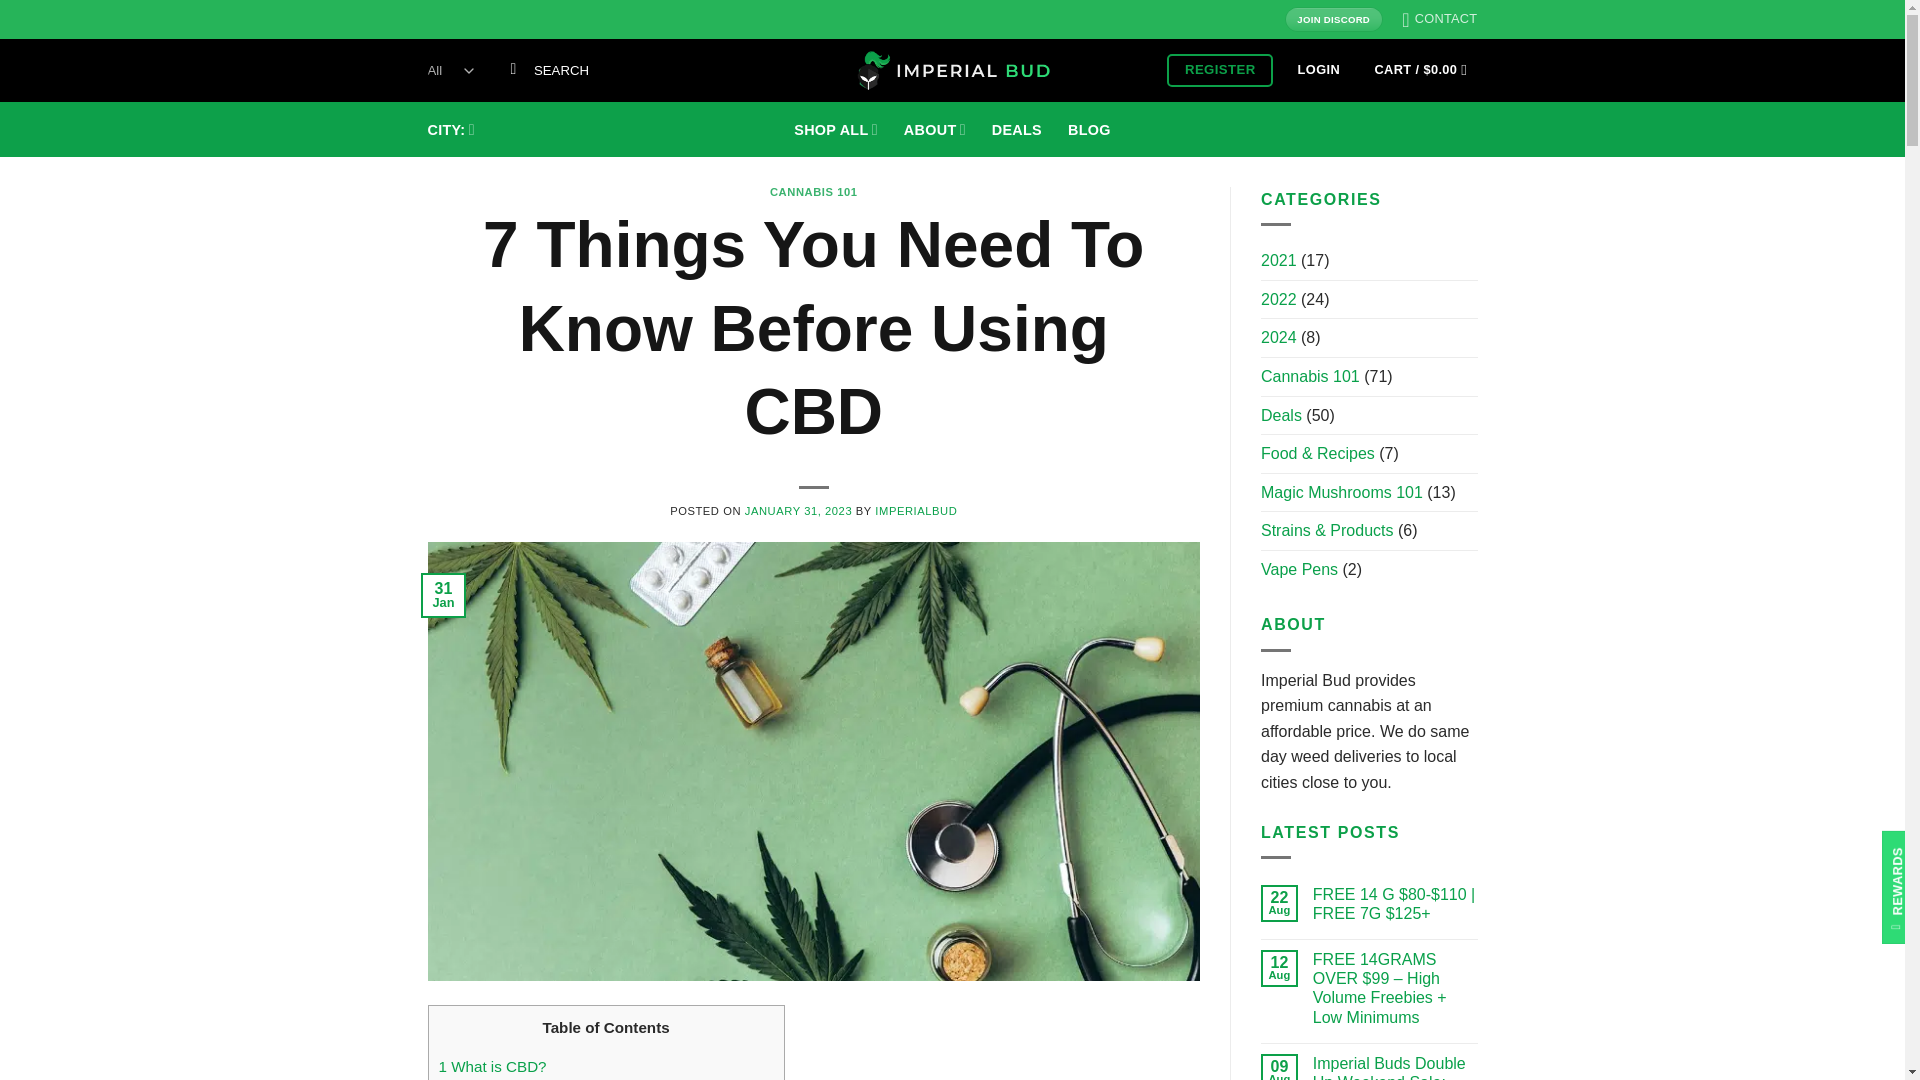 This screenshot has height=1080, width=1920. I want to click on CITY:, so click(451, 130).